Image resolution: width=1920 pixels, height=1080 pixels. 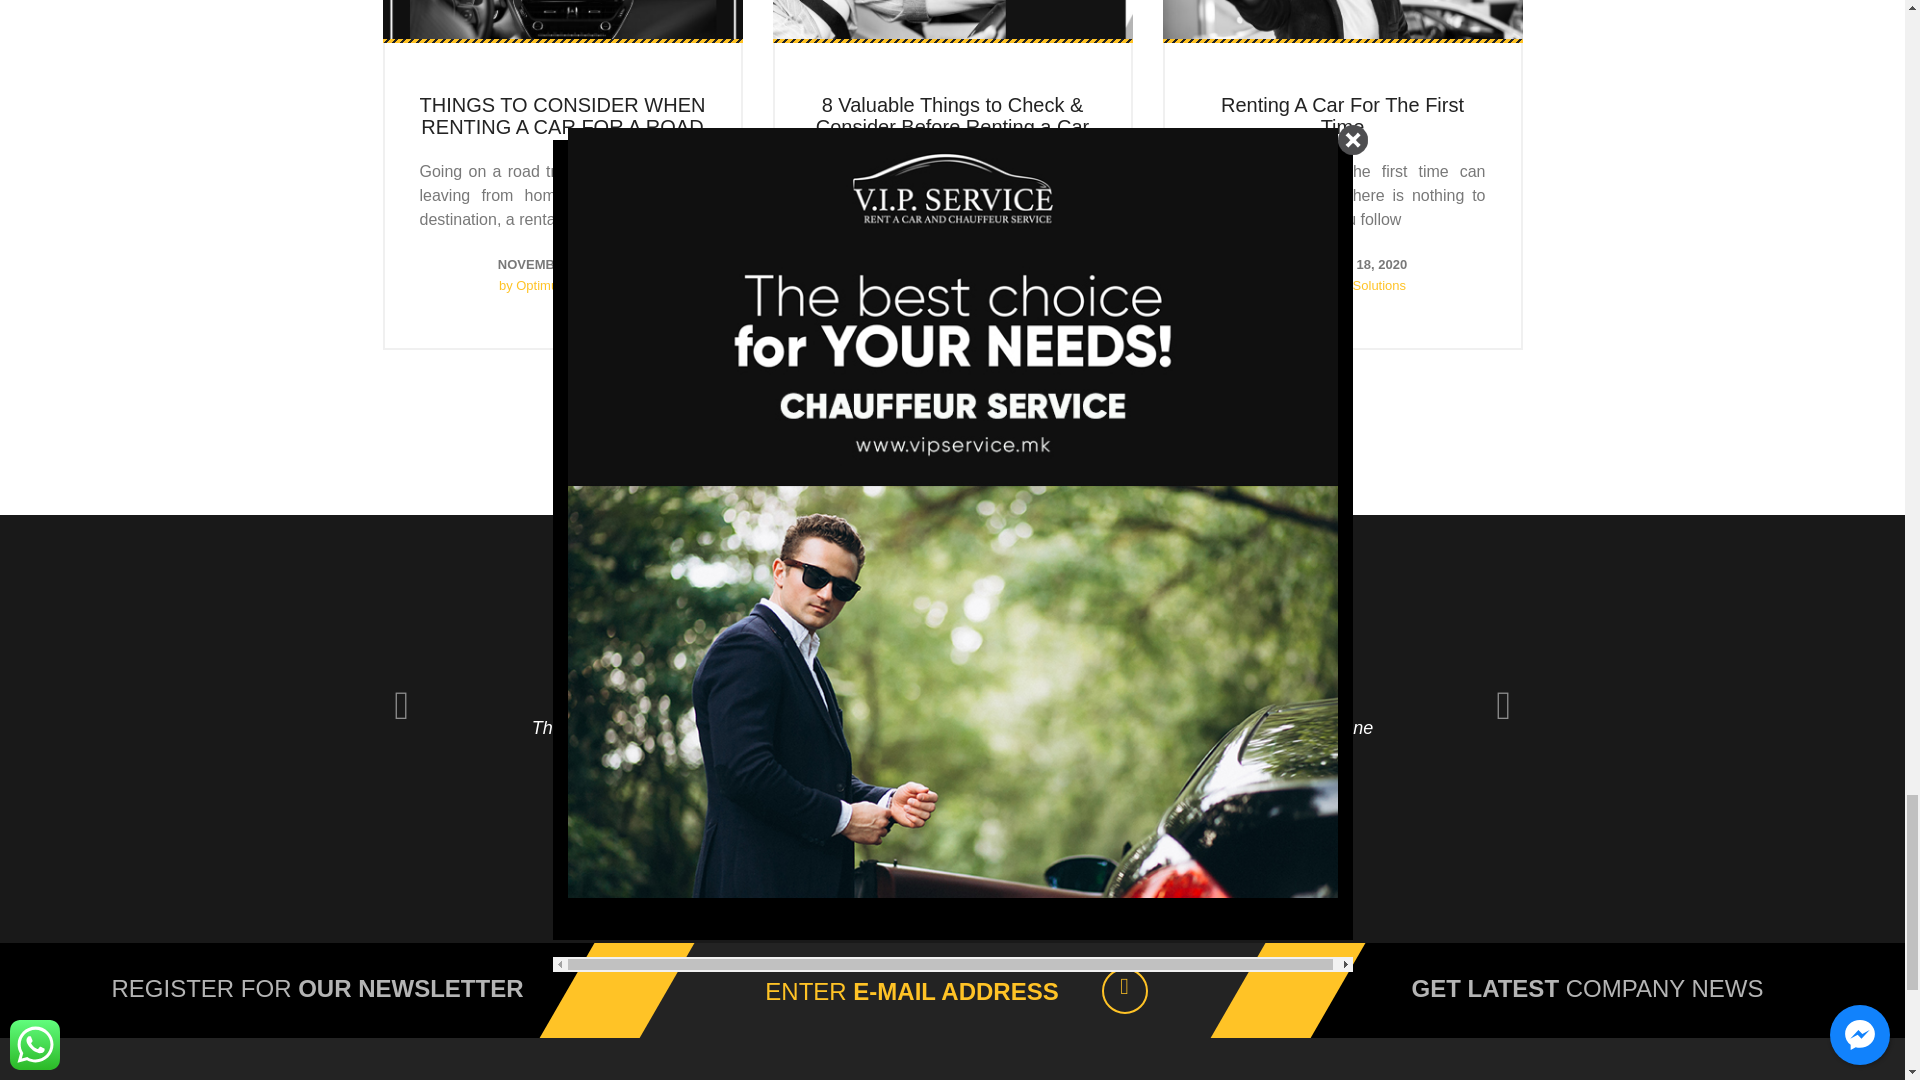 I want to click on NOVEMBER 18, 2020, so click(x=1342, y=264).